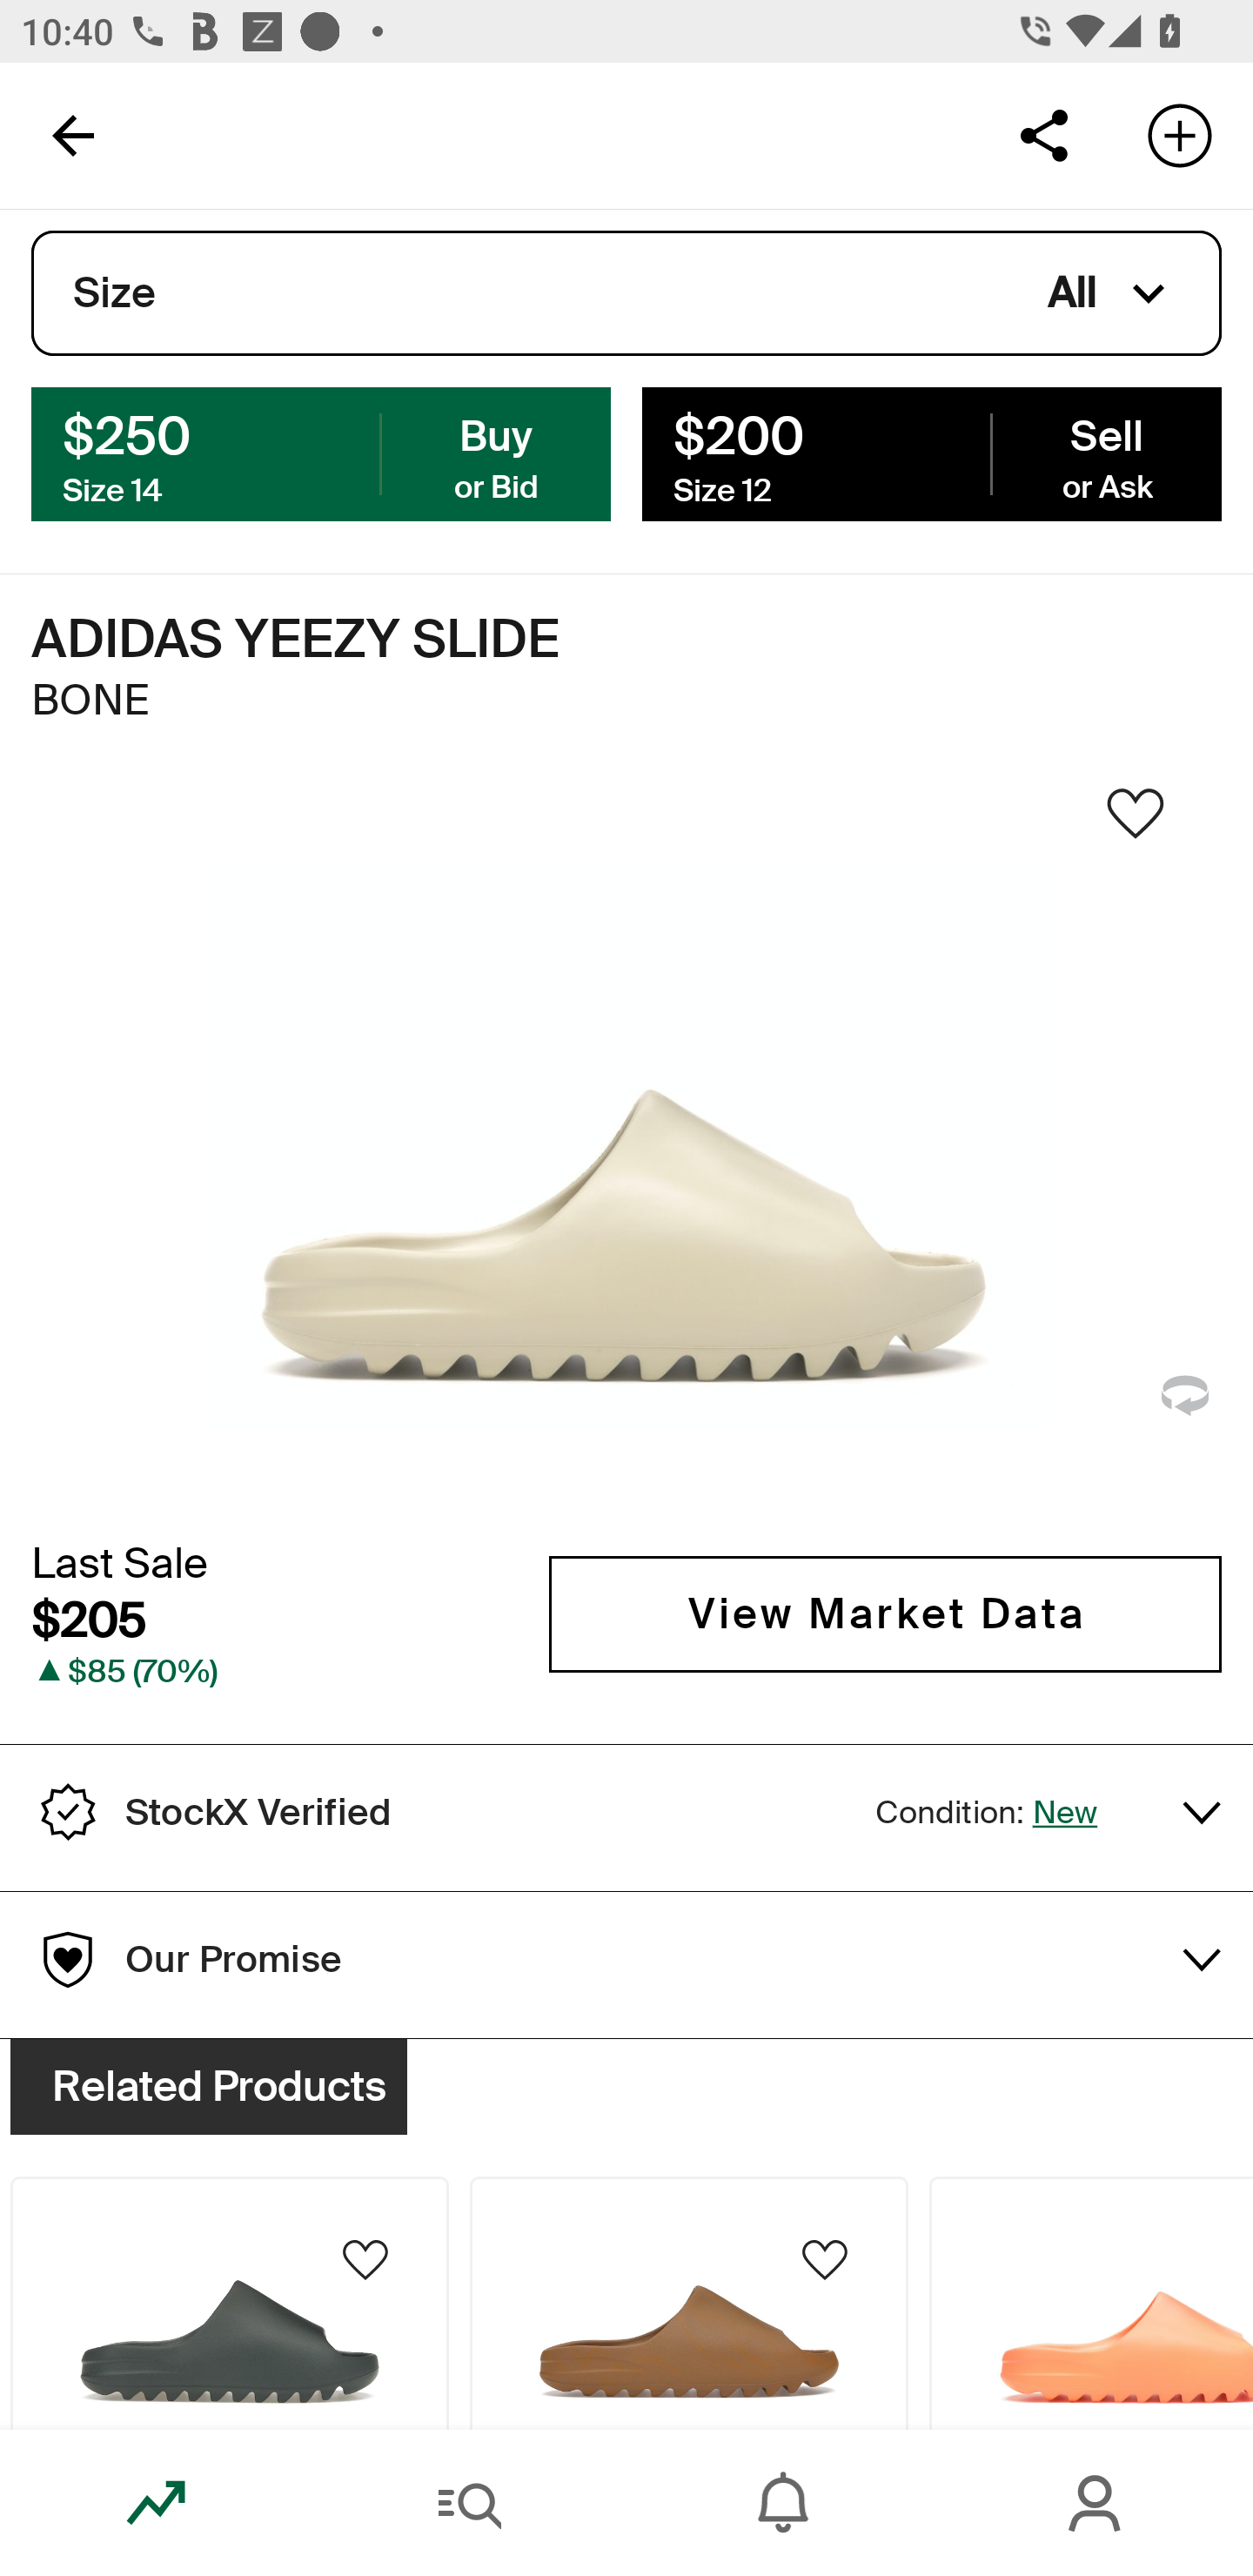 This screenshot has height=2576, width=1253. What do you see at coordinates (470, 2503) in the screenshot?
I see `Search` at bounding box center [470, 2503].